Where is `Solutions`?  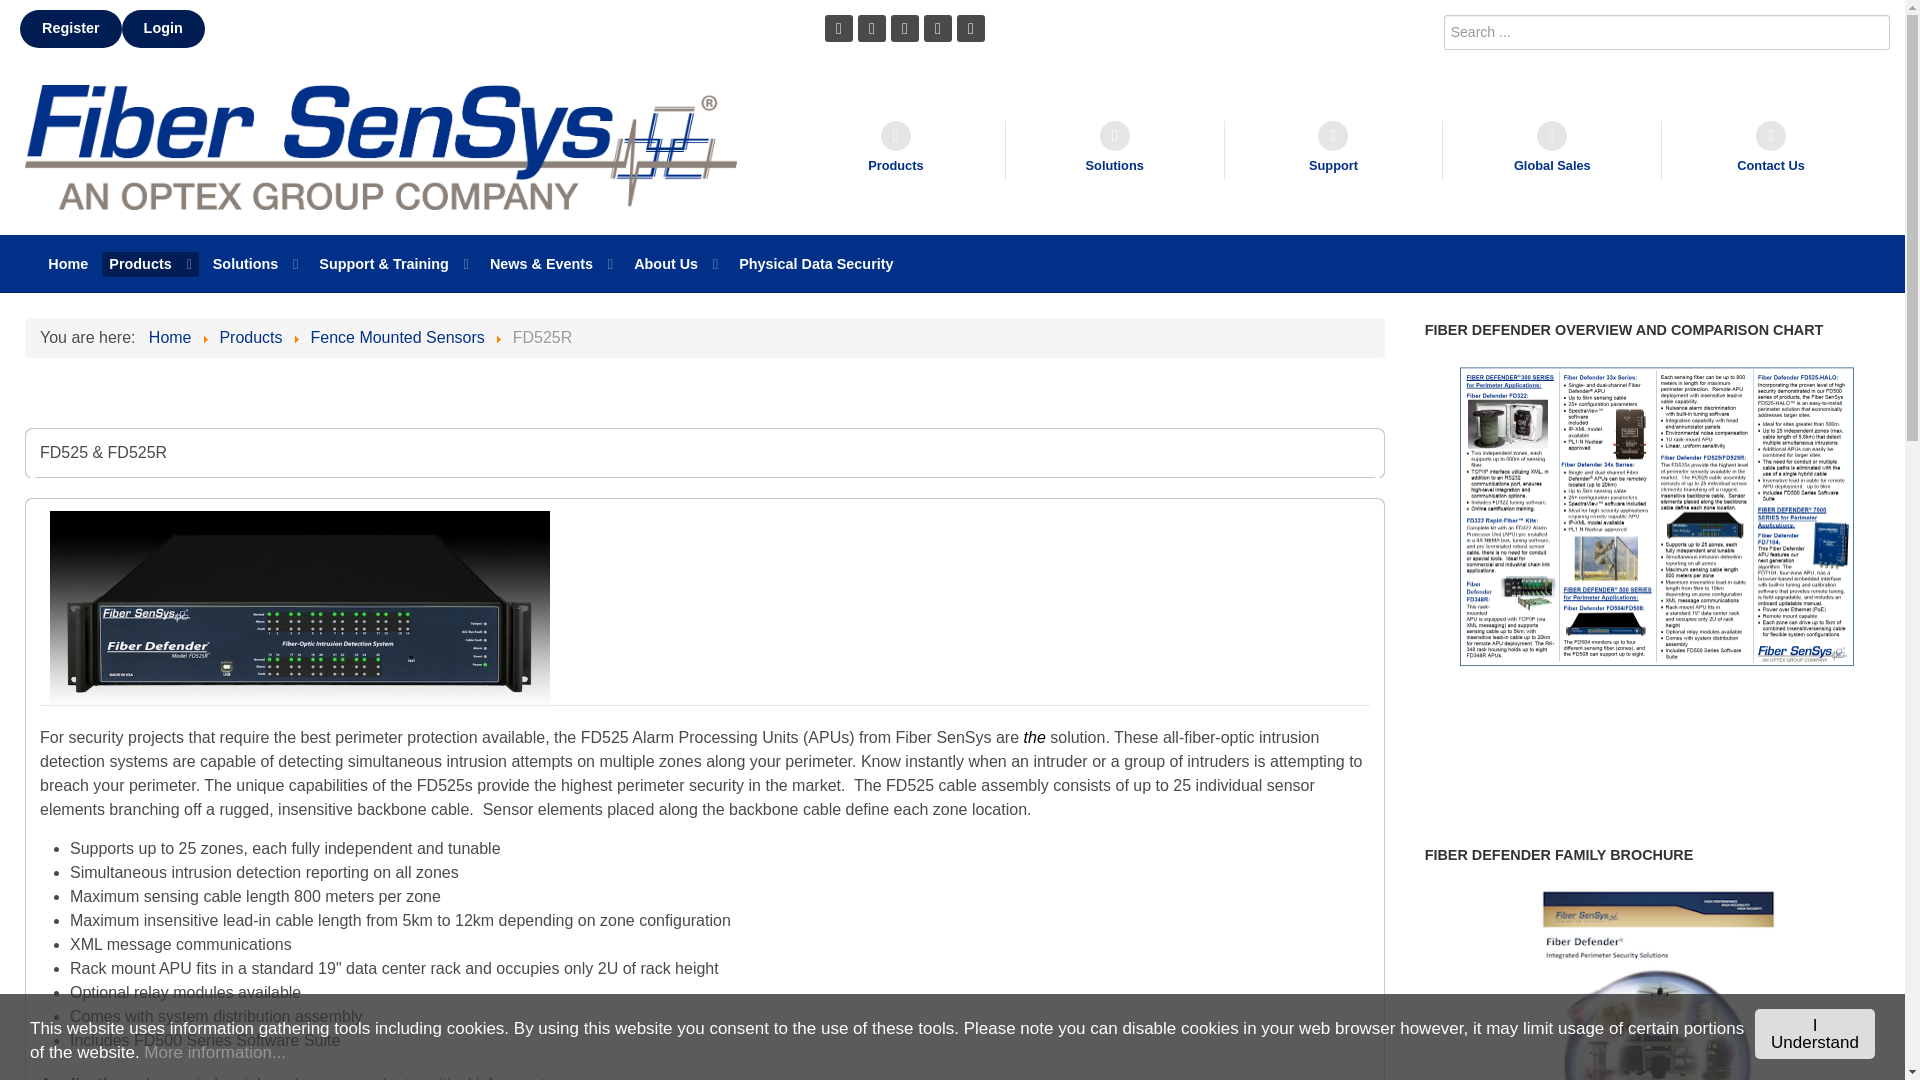 Solutions is located at coordinates (1115, 150).